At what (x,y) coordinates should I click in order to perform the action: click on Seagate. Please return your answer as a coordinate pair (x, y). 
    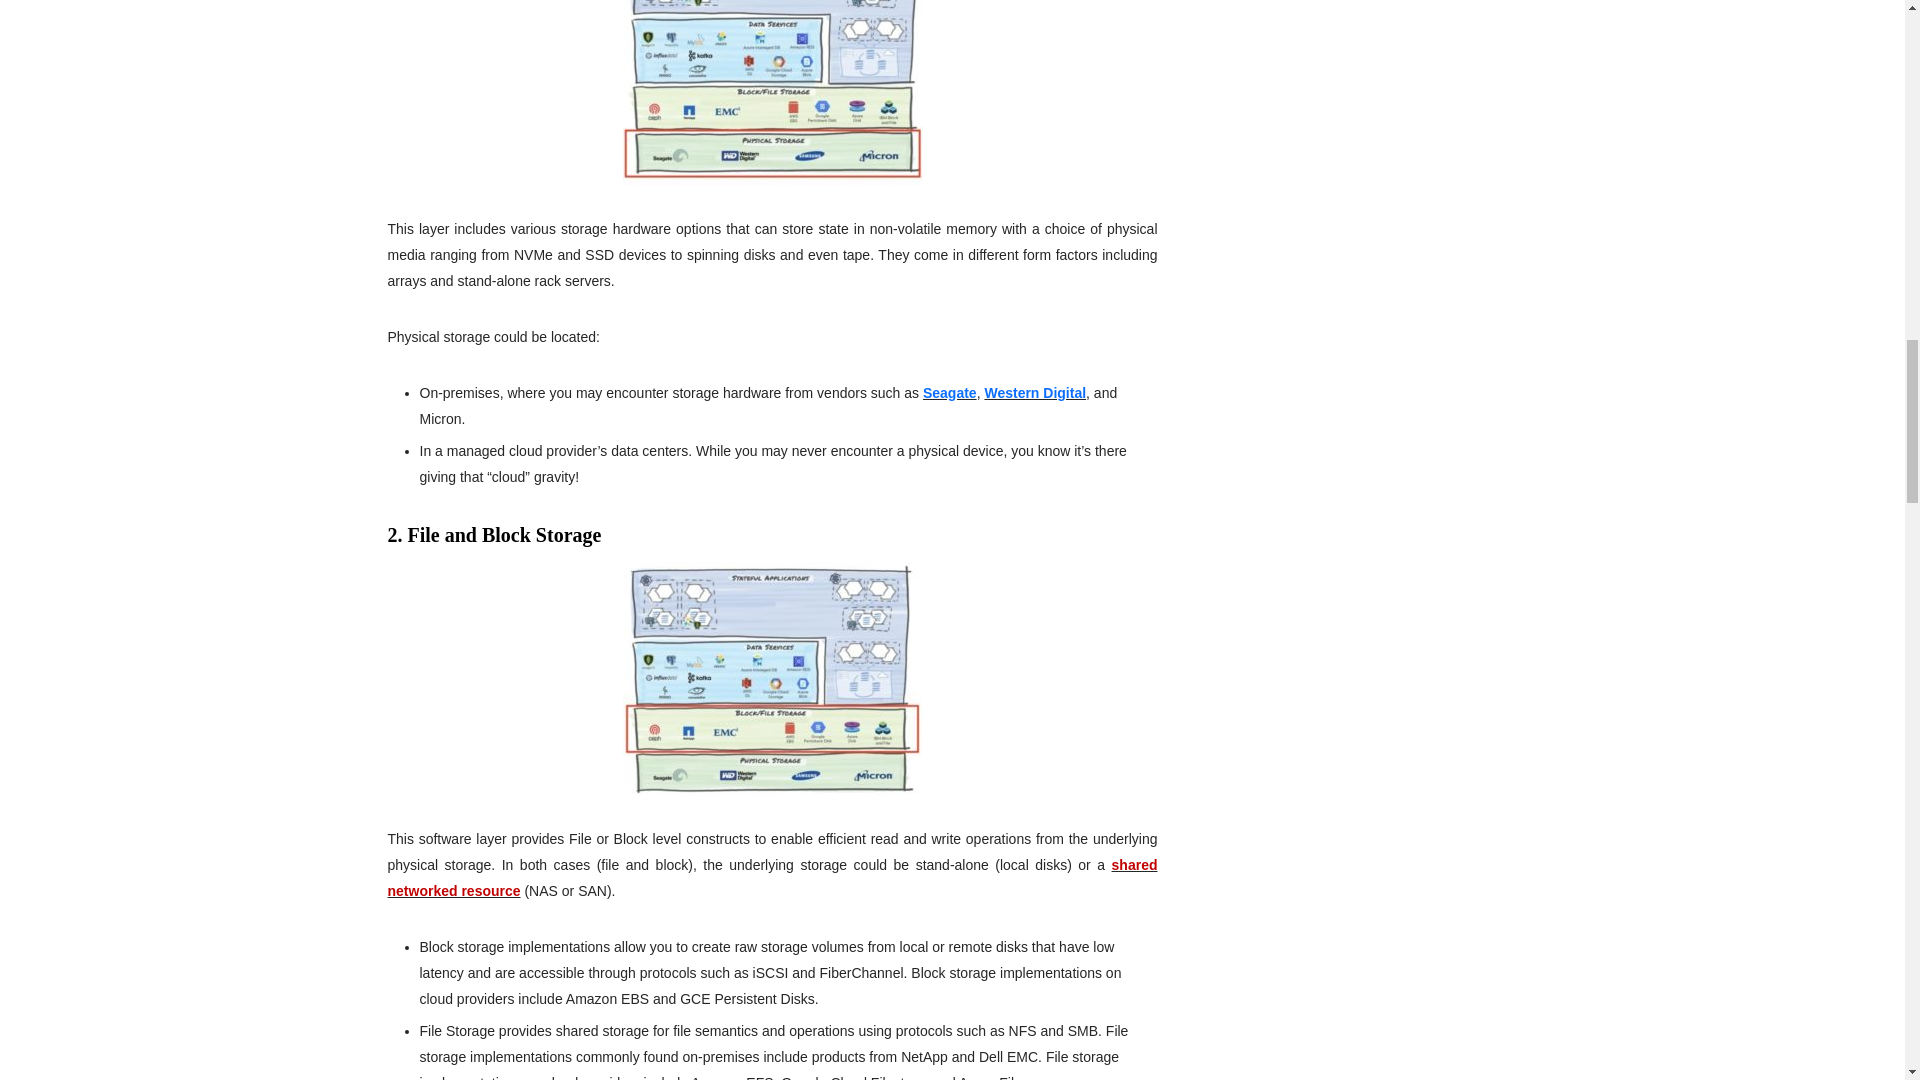
    Looking at the image, I should click on (950, 392).